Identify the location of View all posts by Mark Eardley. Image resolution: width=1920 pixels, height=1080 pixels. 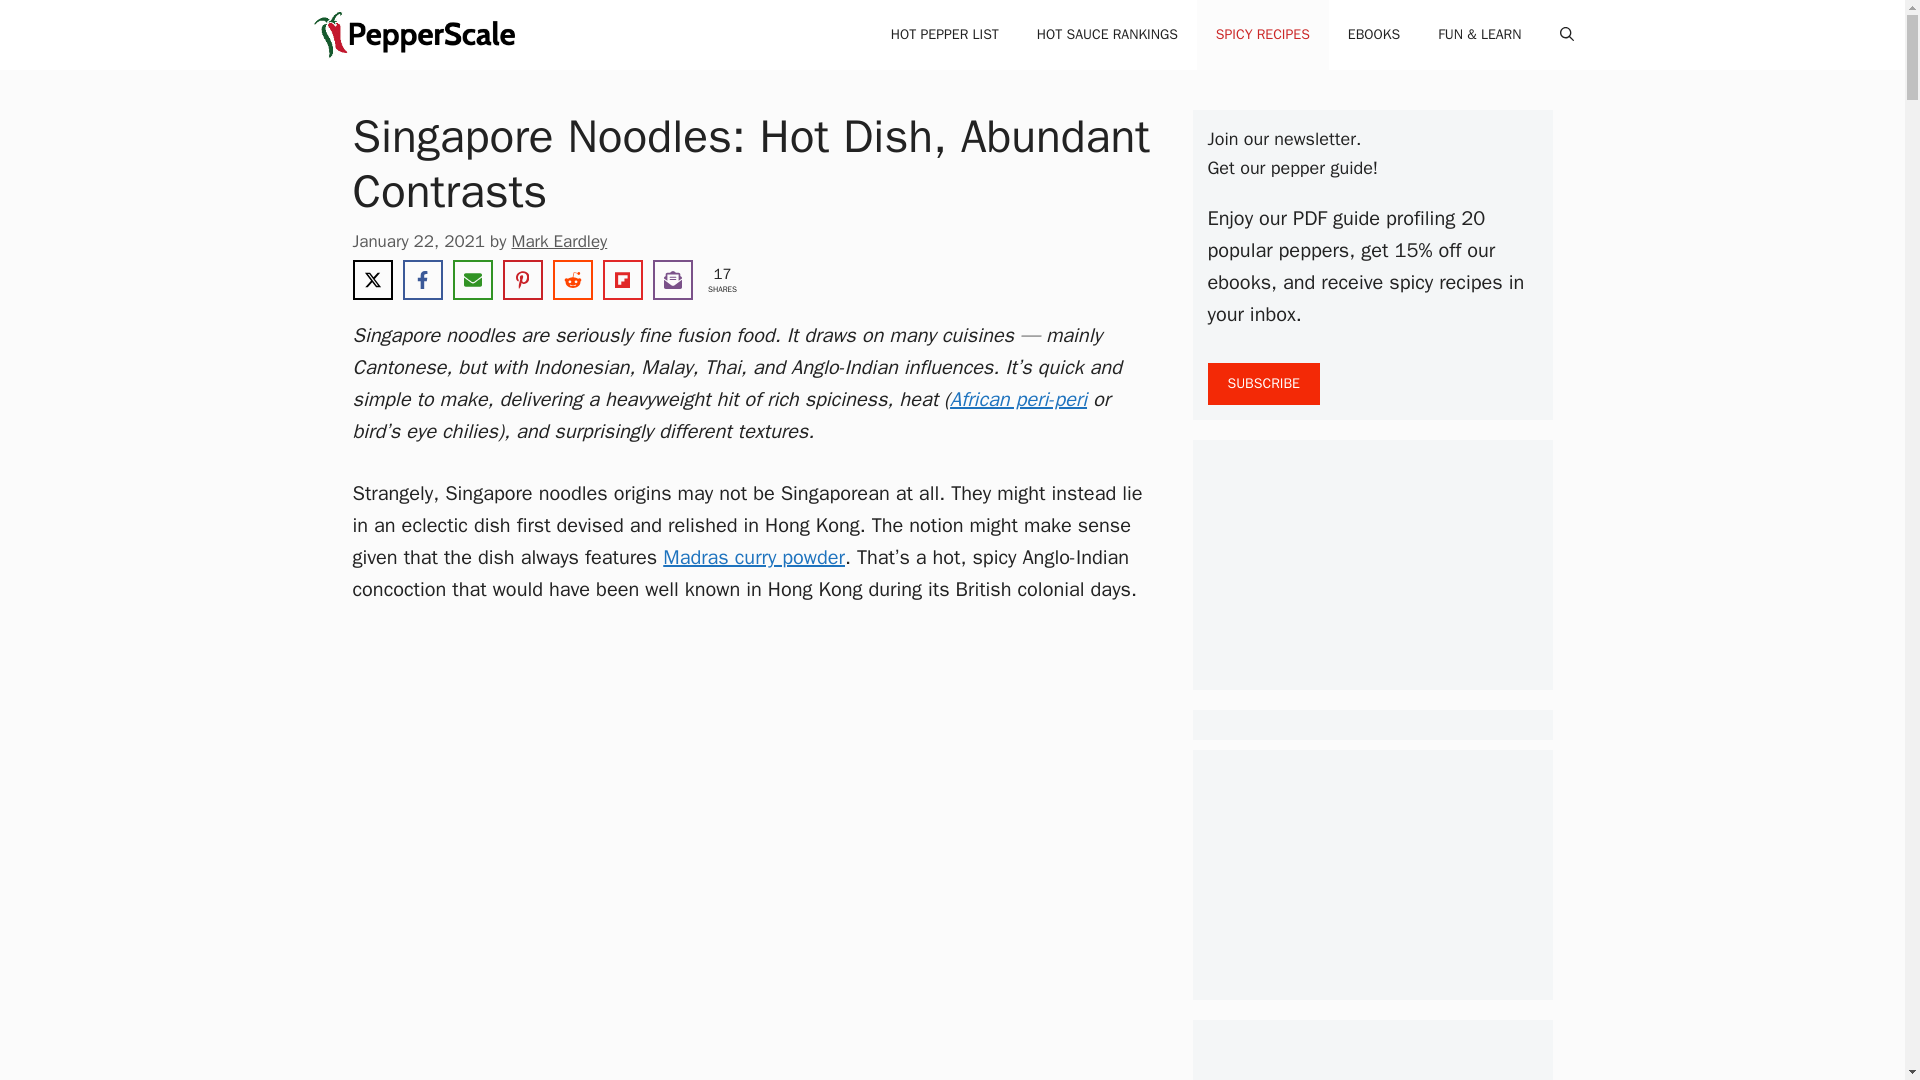
(558, 241).